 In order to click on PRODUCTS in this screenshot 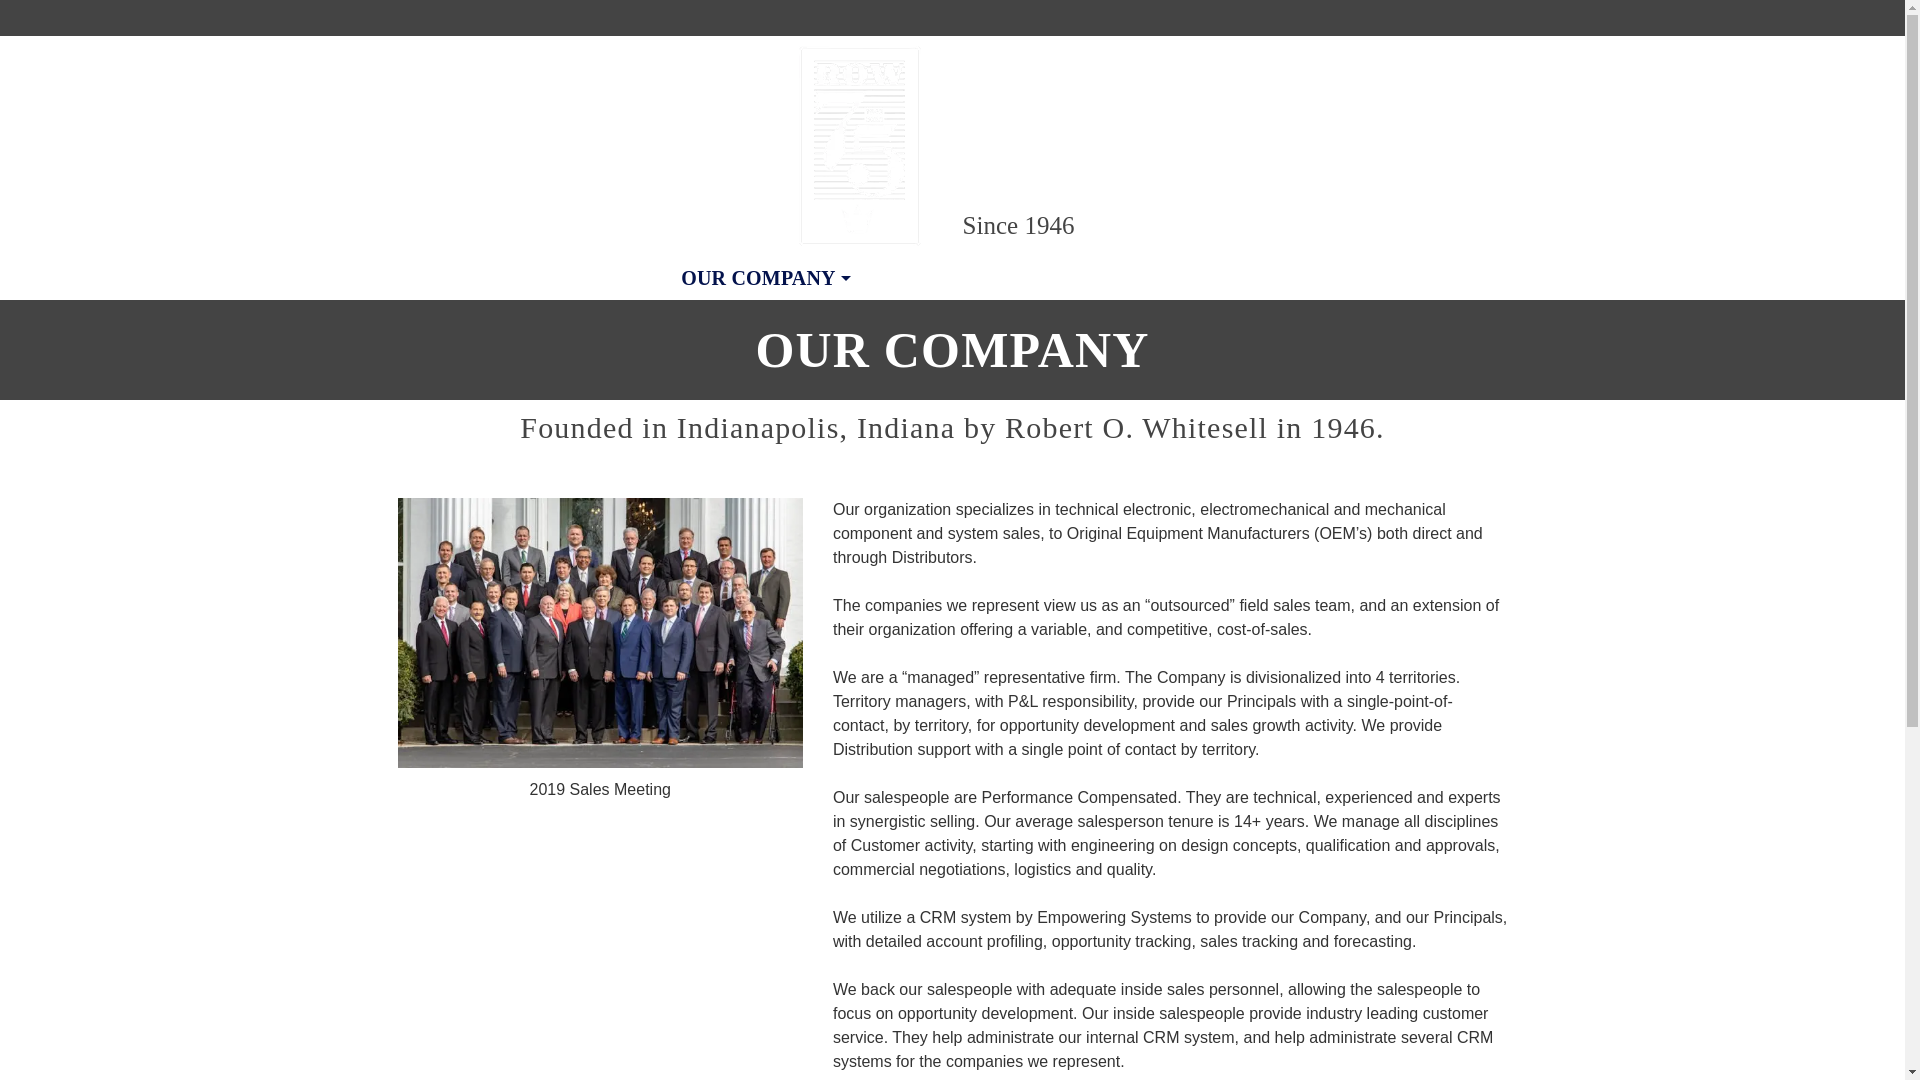, I will do `click(1093, 278)`.